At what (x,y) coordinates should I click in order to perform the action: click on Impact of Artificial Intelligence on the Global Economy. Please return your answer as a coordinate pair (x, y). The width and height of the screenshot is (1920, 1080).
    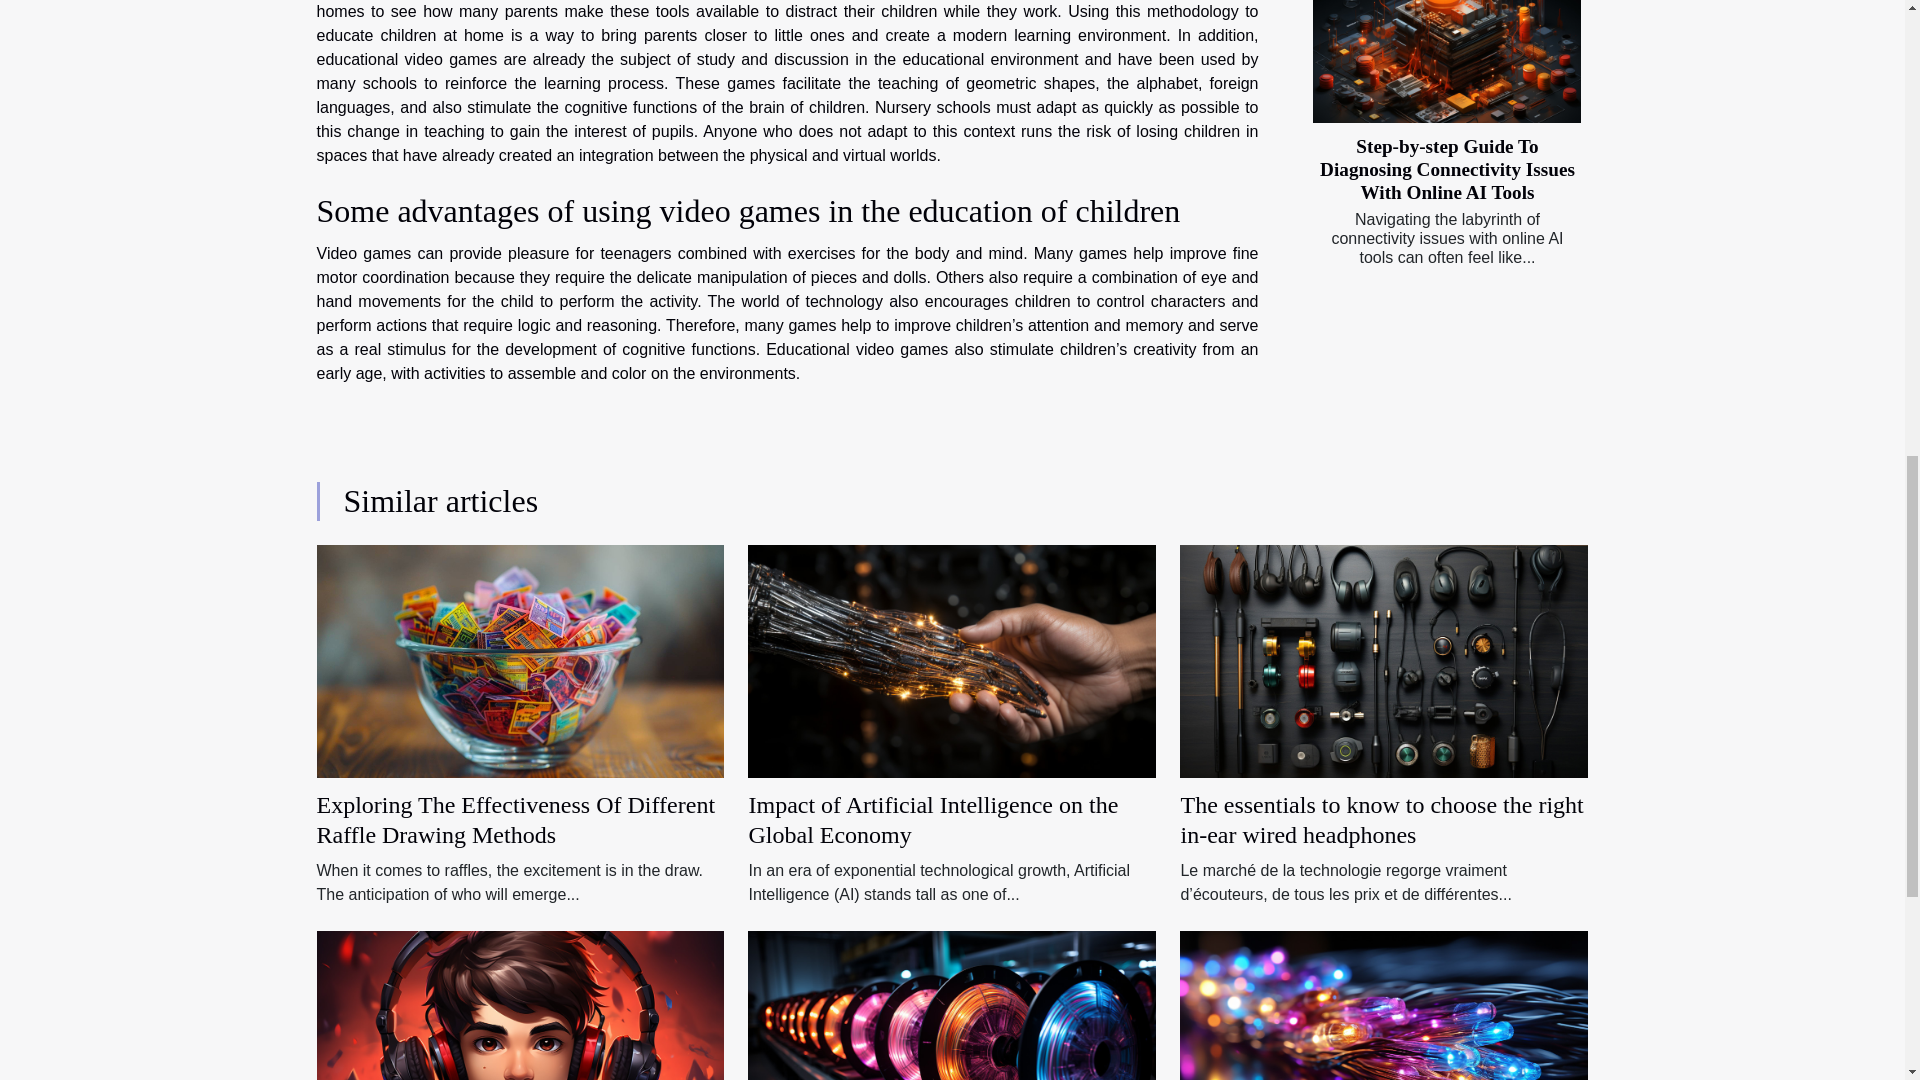
    Looking at the image, I should click on (932, 819).